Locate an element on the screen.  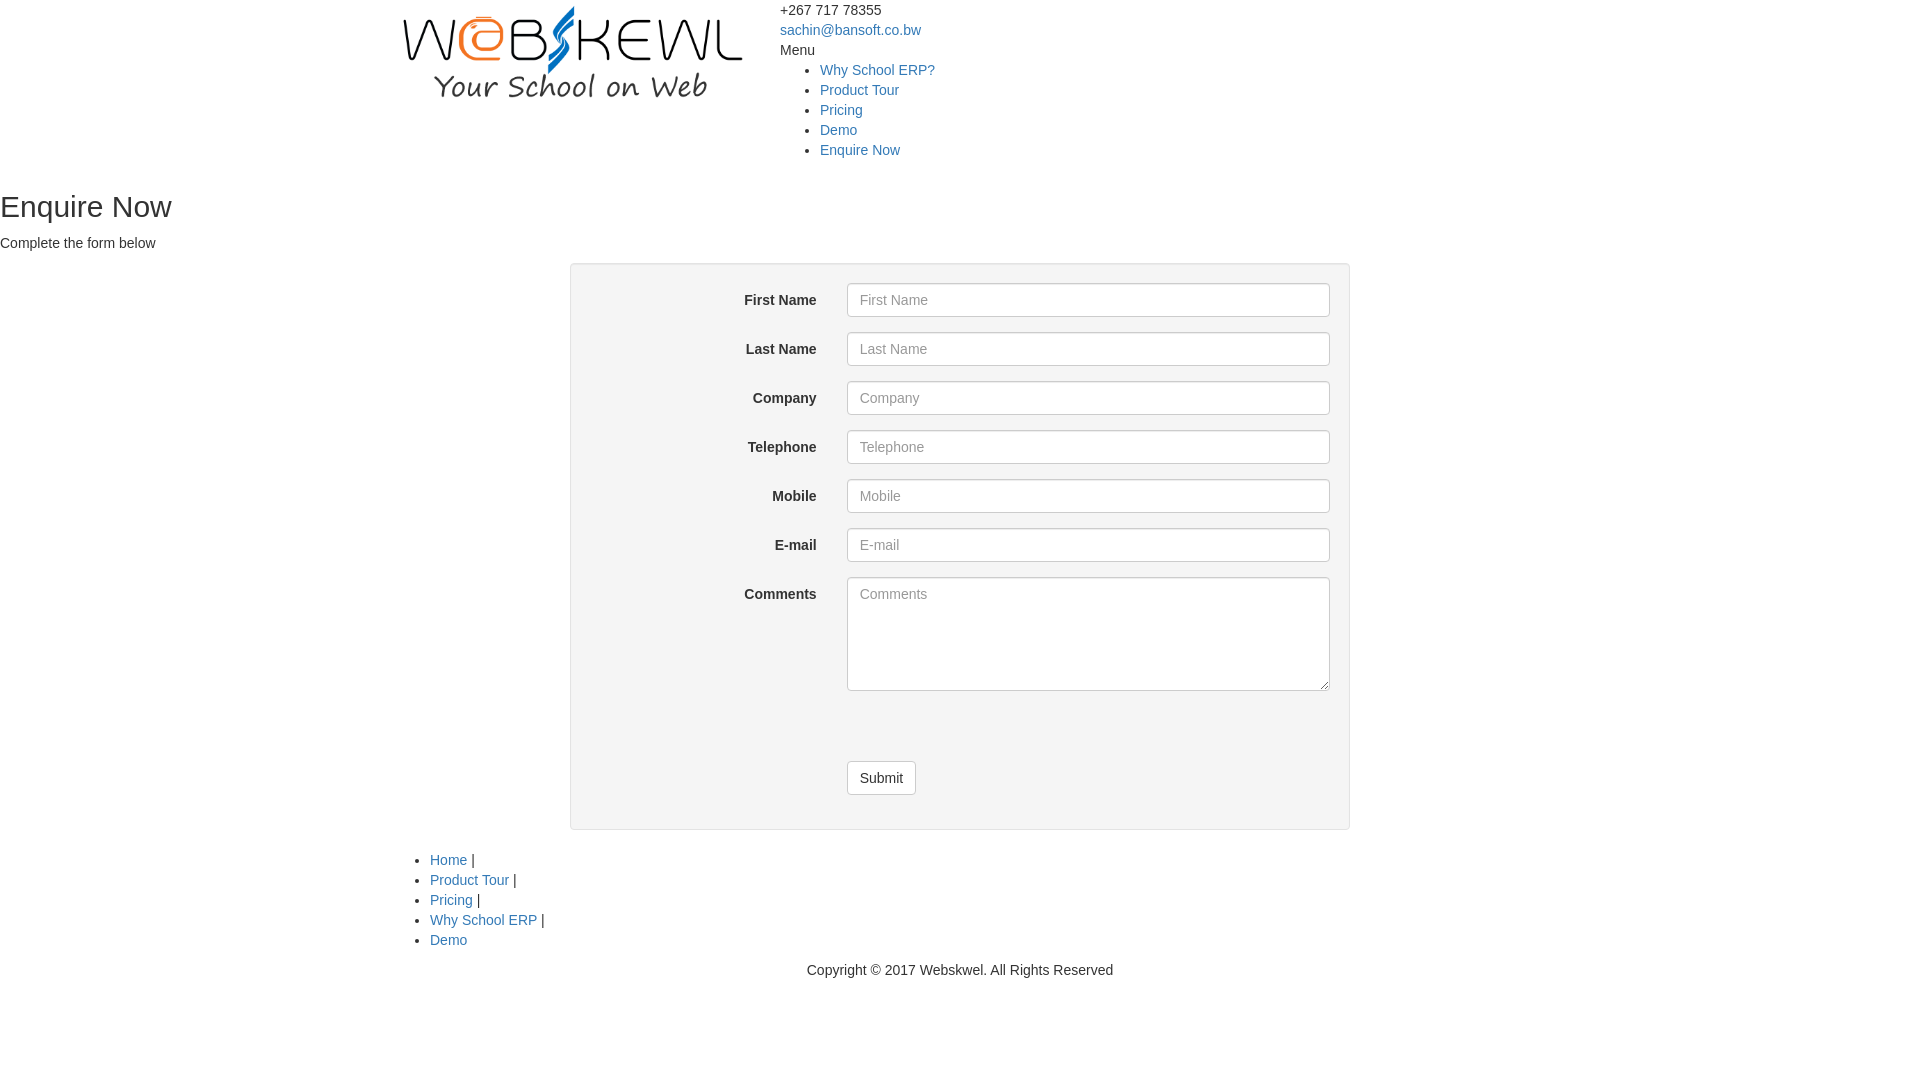
Home is located at coordinates (448, 860).